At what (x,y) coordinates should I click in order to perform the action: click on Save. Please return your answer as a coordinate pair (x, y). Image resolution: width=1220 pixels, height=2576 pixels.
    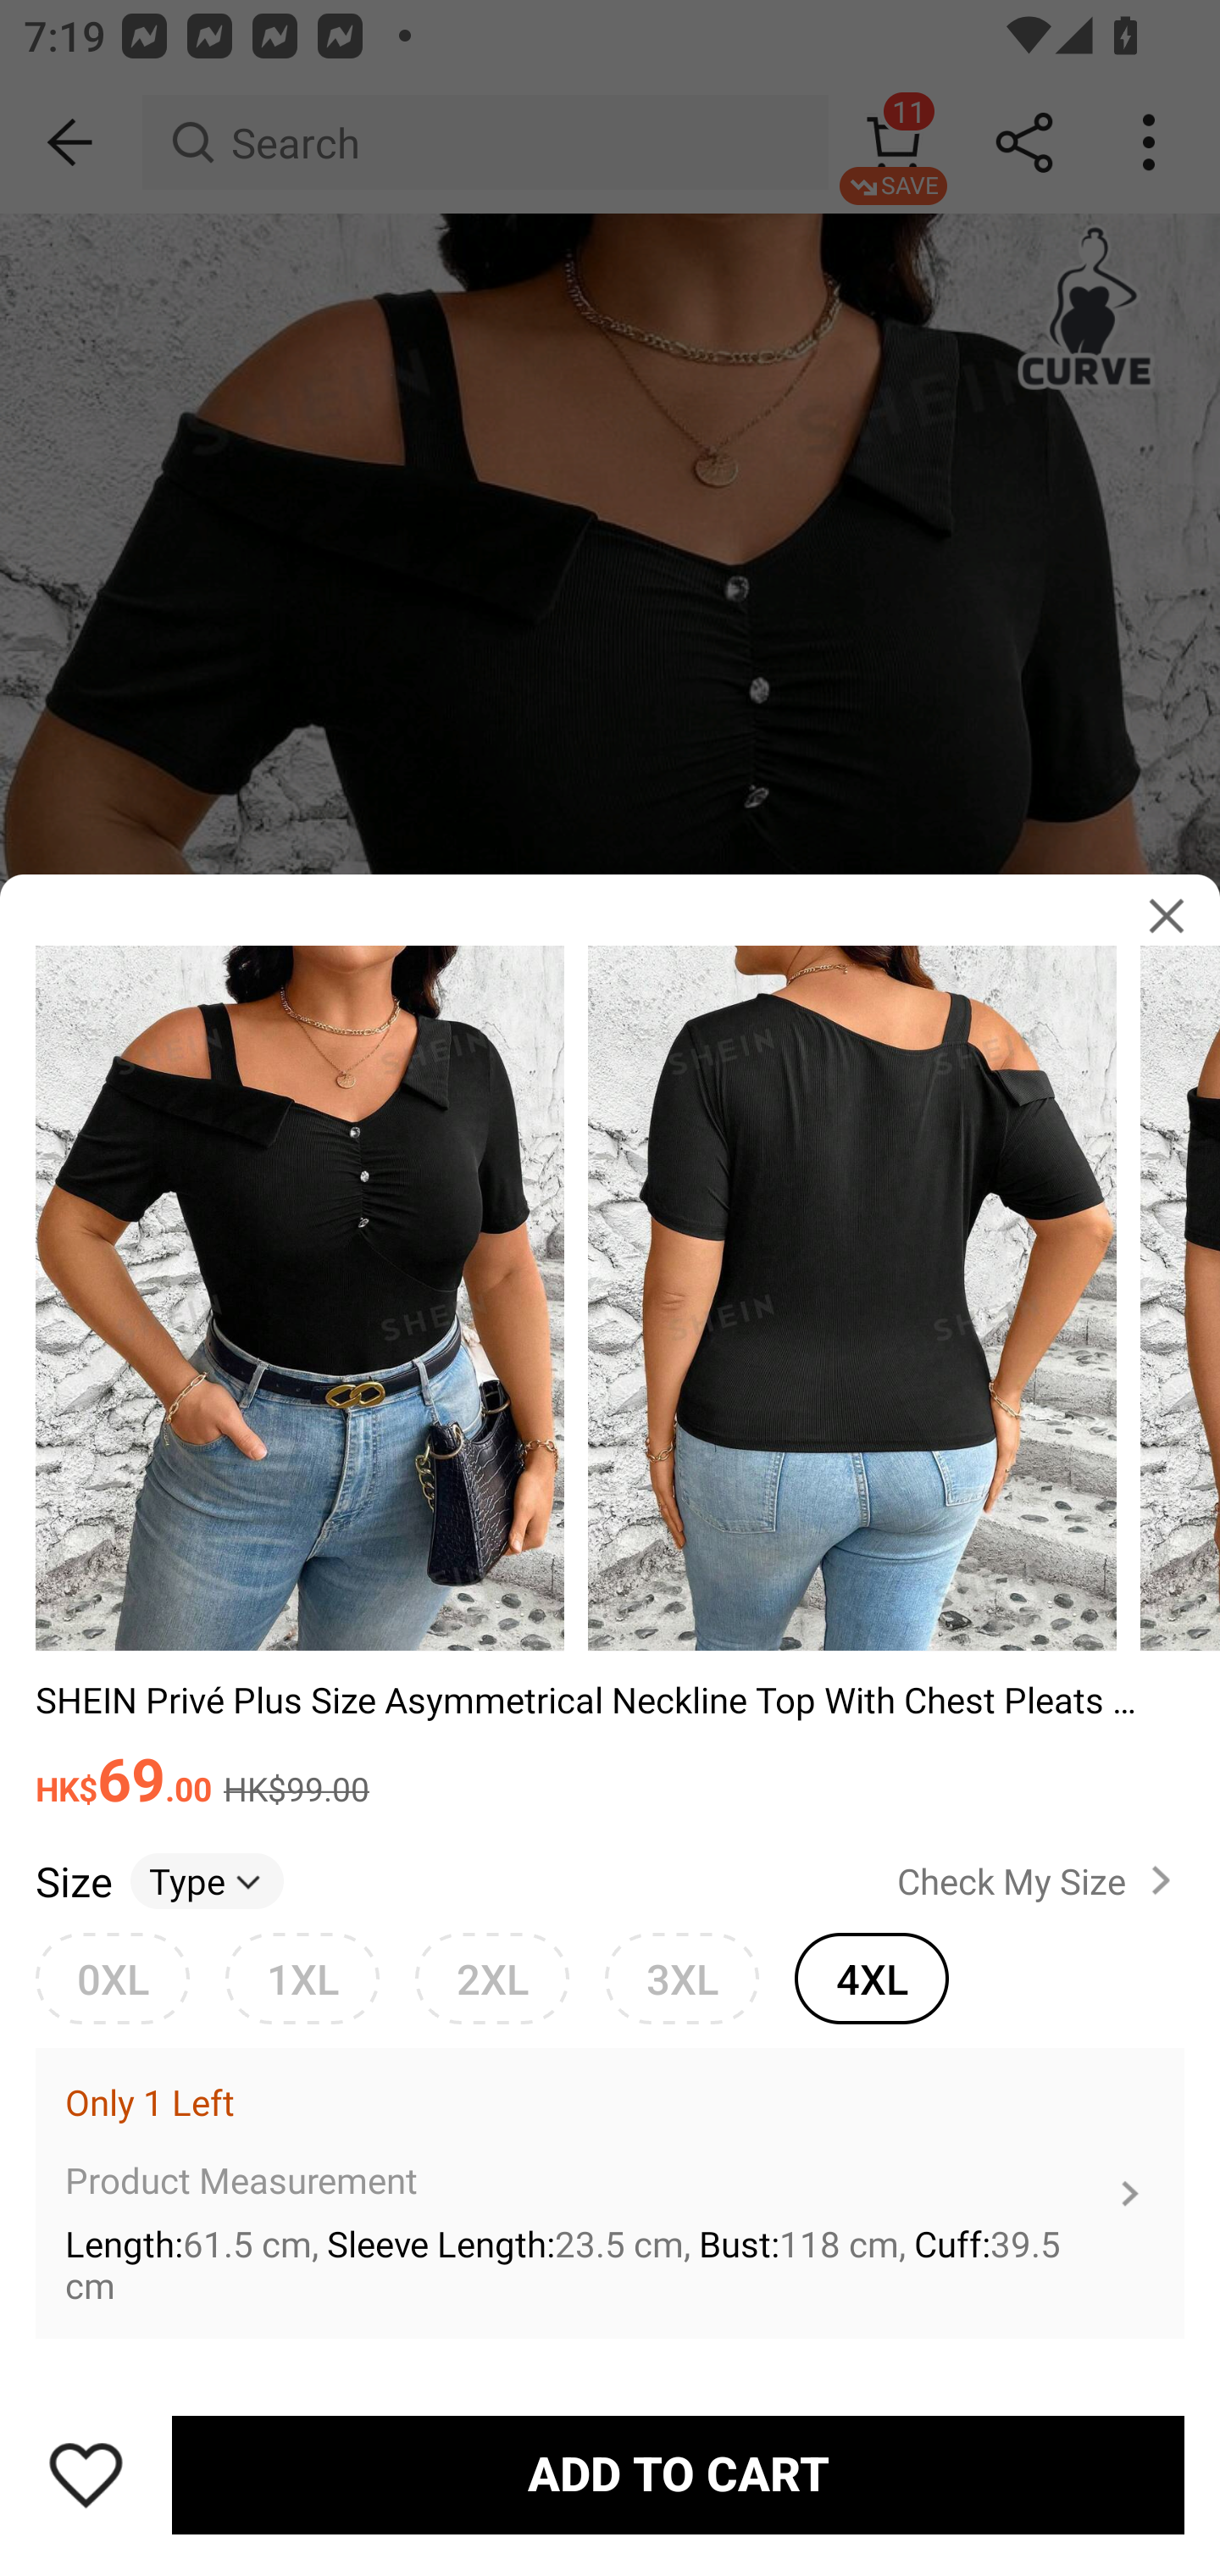
    Looking at the image, I should click on (86, 2474).